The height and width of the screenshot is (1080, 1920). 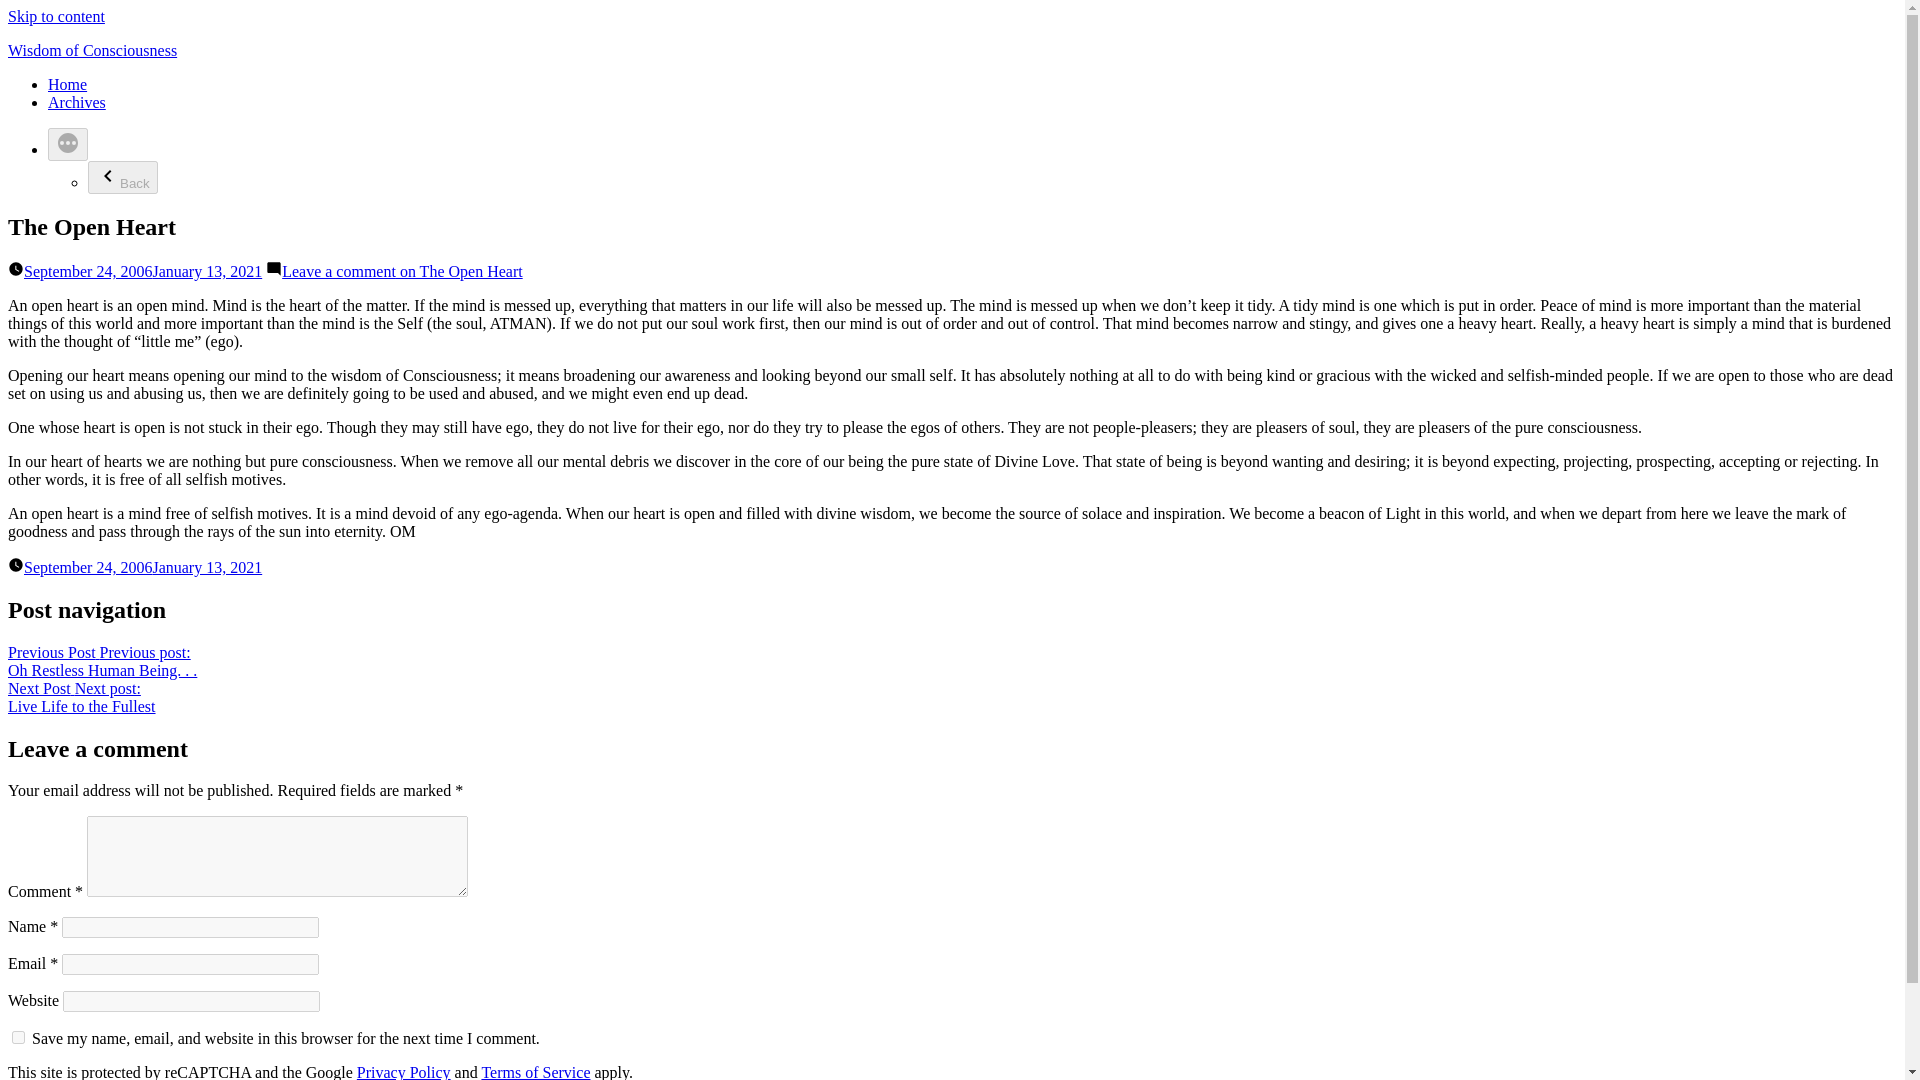 What do you see at coordinates (67, 84) in the screenshot?
I see `Skip to content` at bounding box center [67, 84].